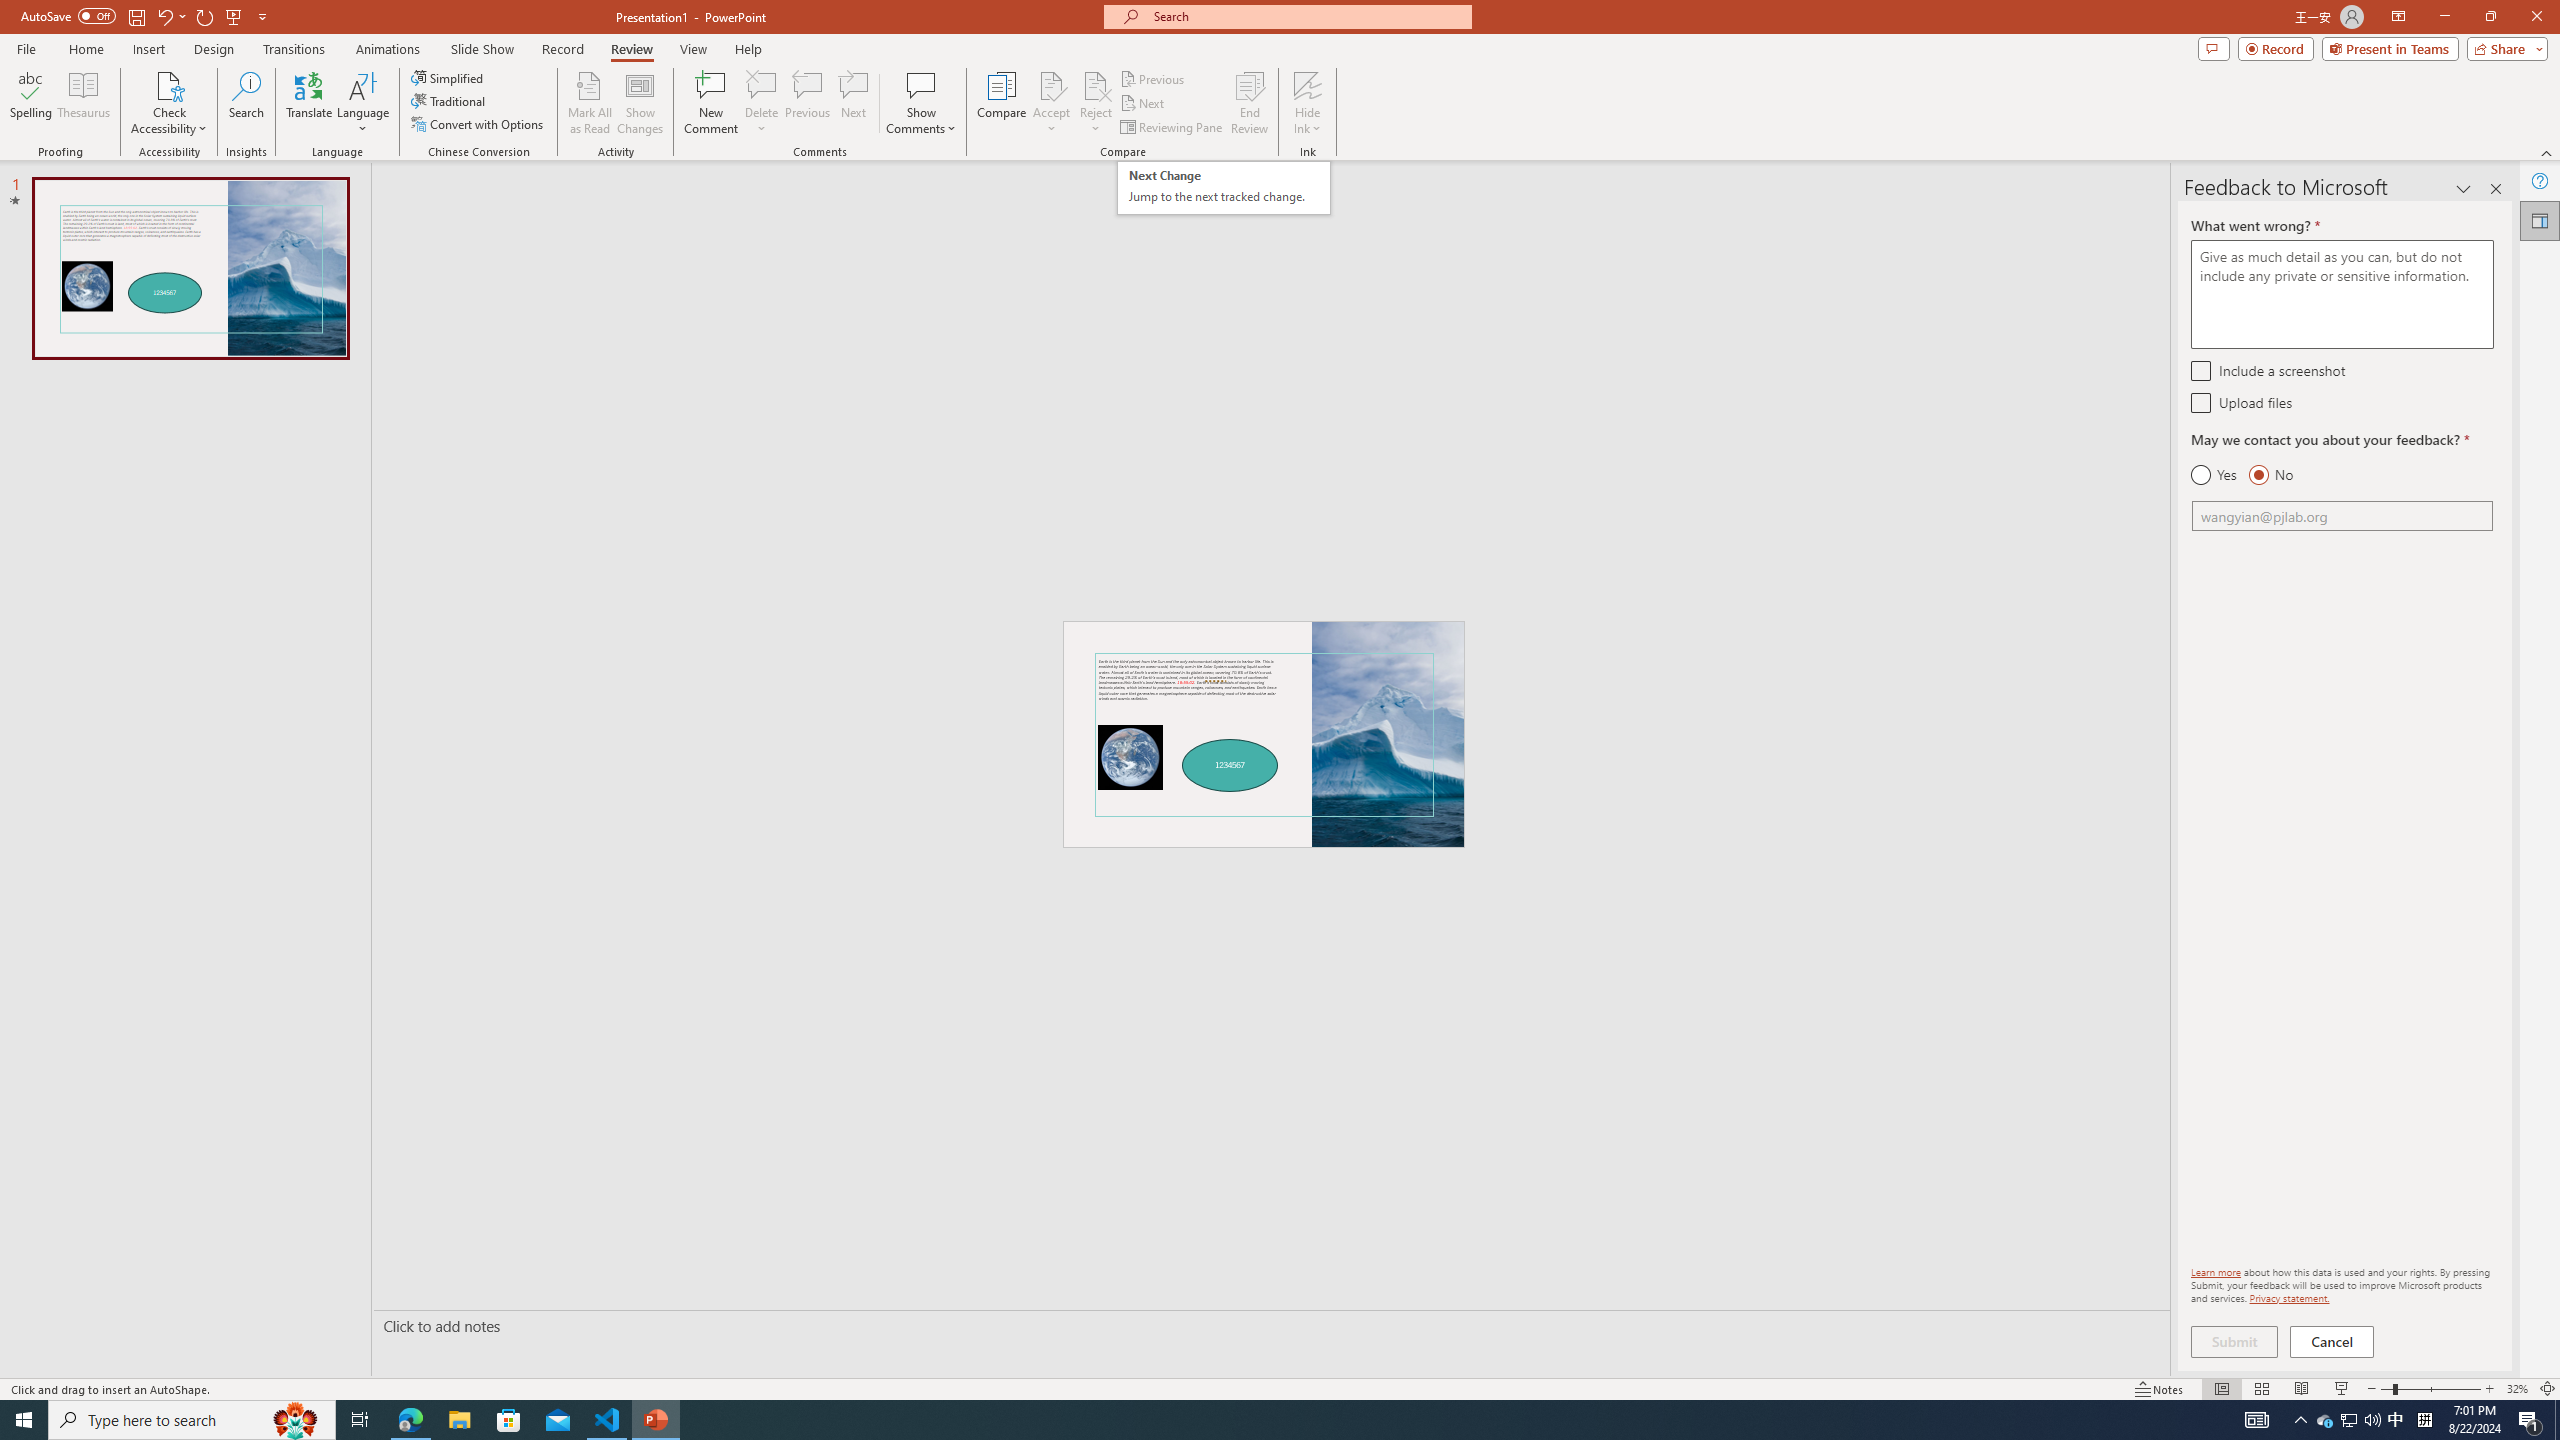 The height and width of the screenshot is (1440, 2560). Describe the element at coordinates (922, 103) in the screenshot. I see `Show Comments` at that location.